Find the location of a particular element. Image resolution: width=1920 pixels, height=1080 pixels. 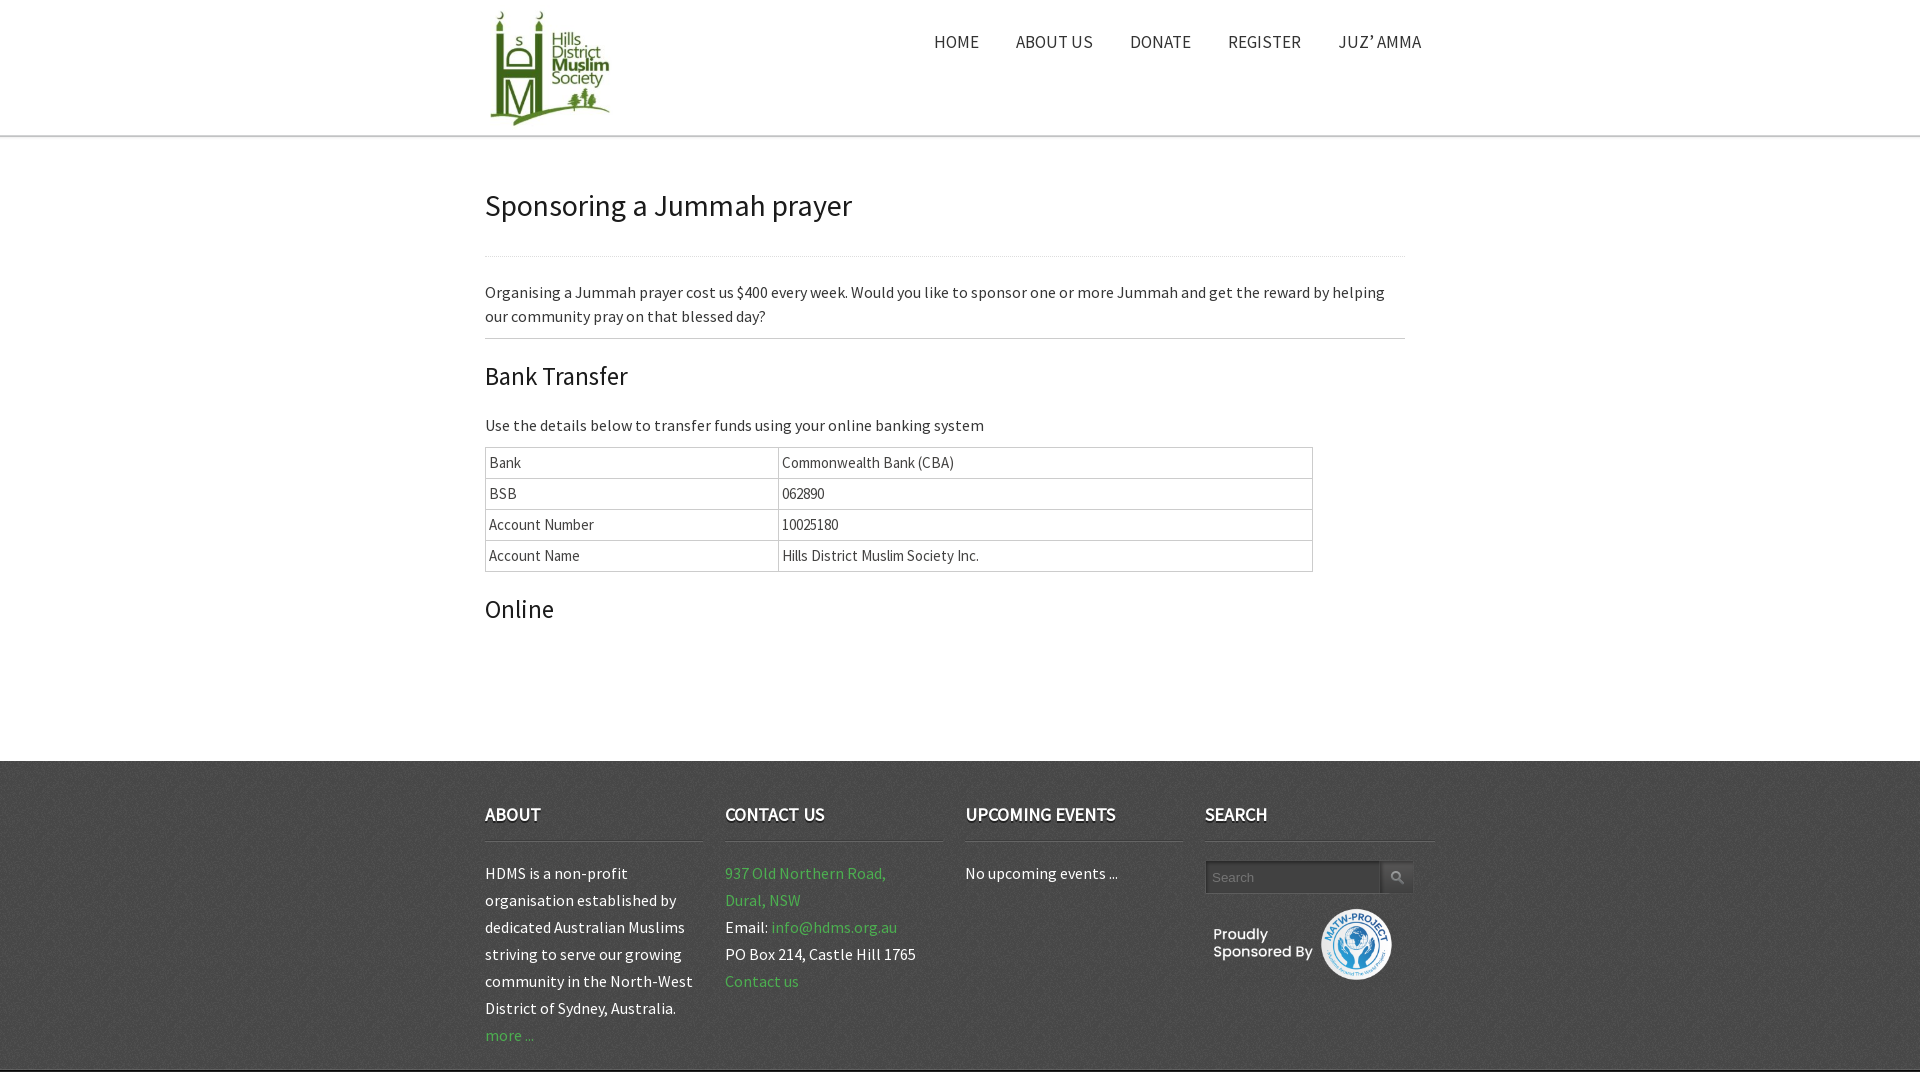

info@hdms.org.au is located at coordinates (834, 927).